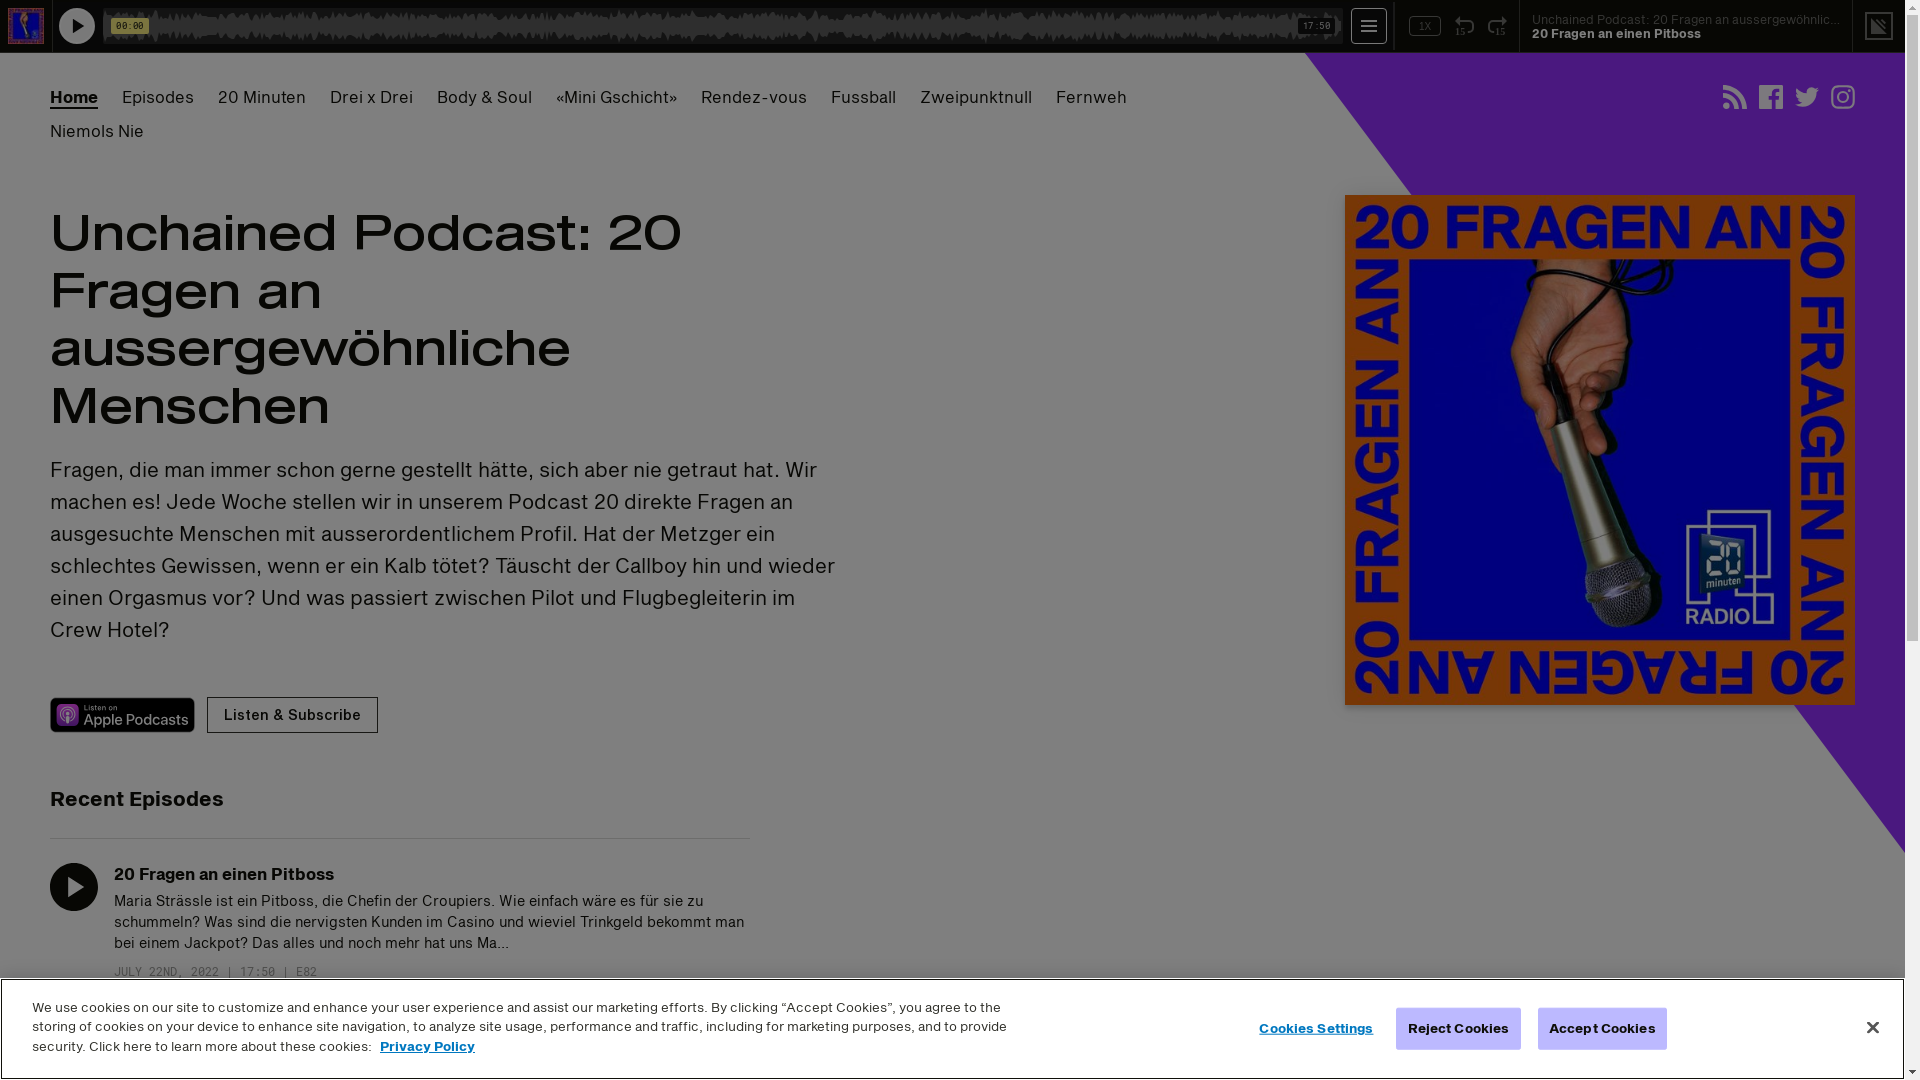  What do you see at coordinates (372, 97) in the screenshot?
I see `Drei x Drei` at bounding box center [372, 97].